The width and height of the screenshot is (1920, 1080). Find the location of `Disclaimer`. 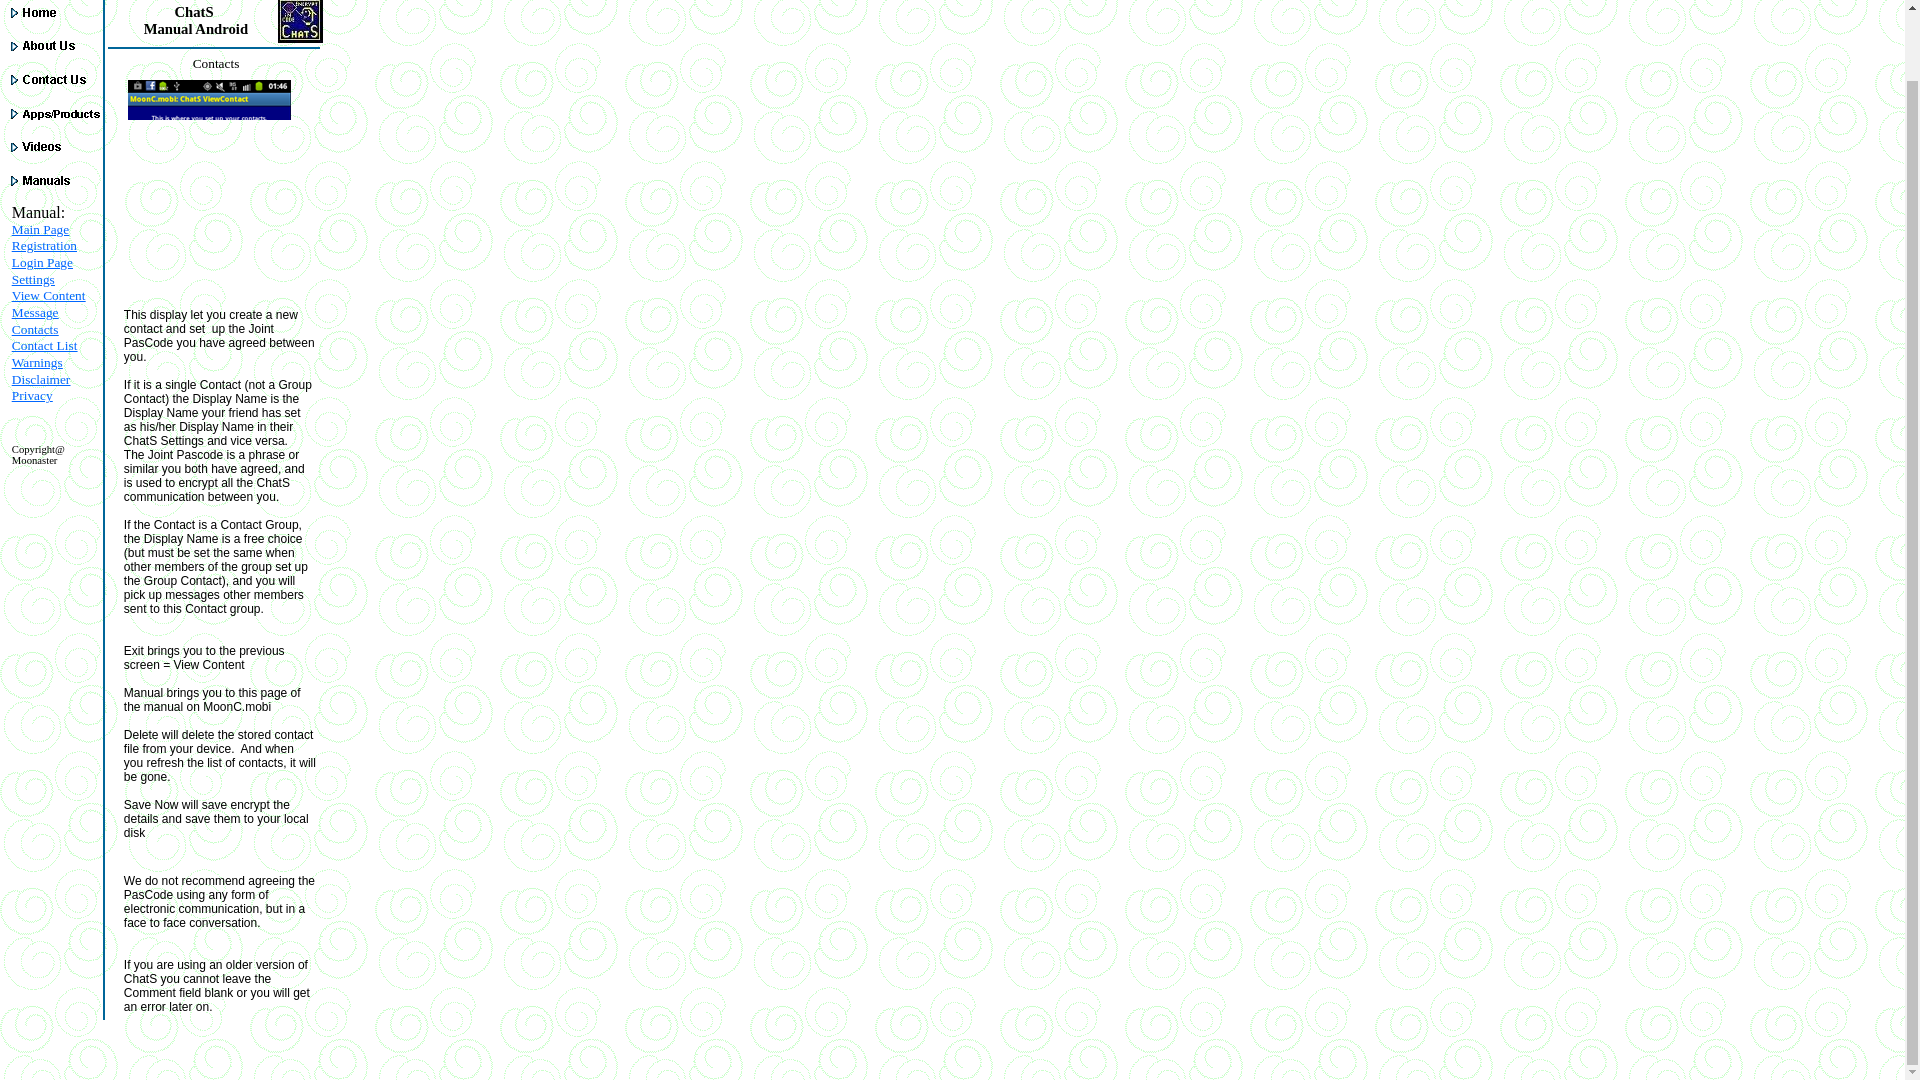

Disclaimer is located at coordinates (40, 378).